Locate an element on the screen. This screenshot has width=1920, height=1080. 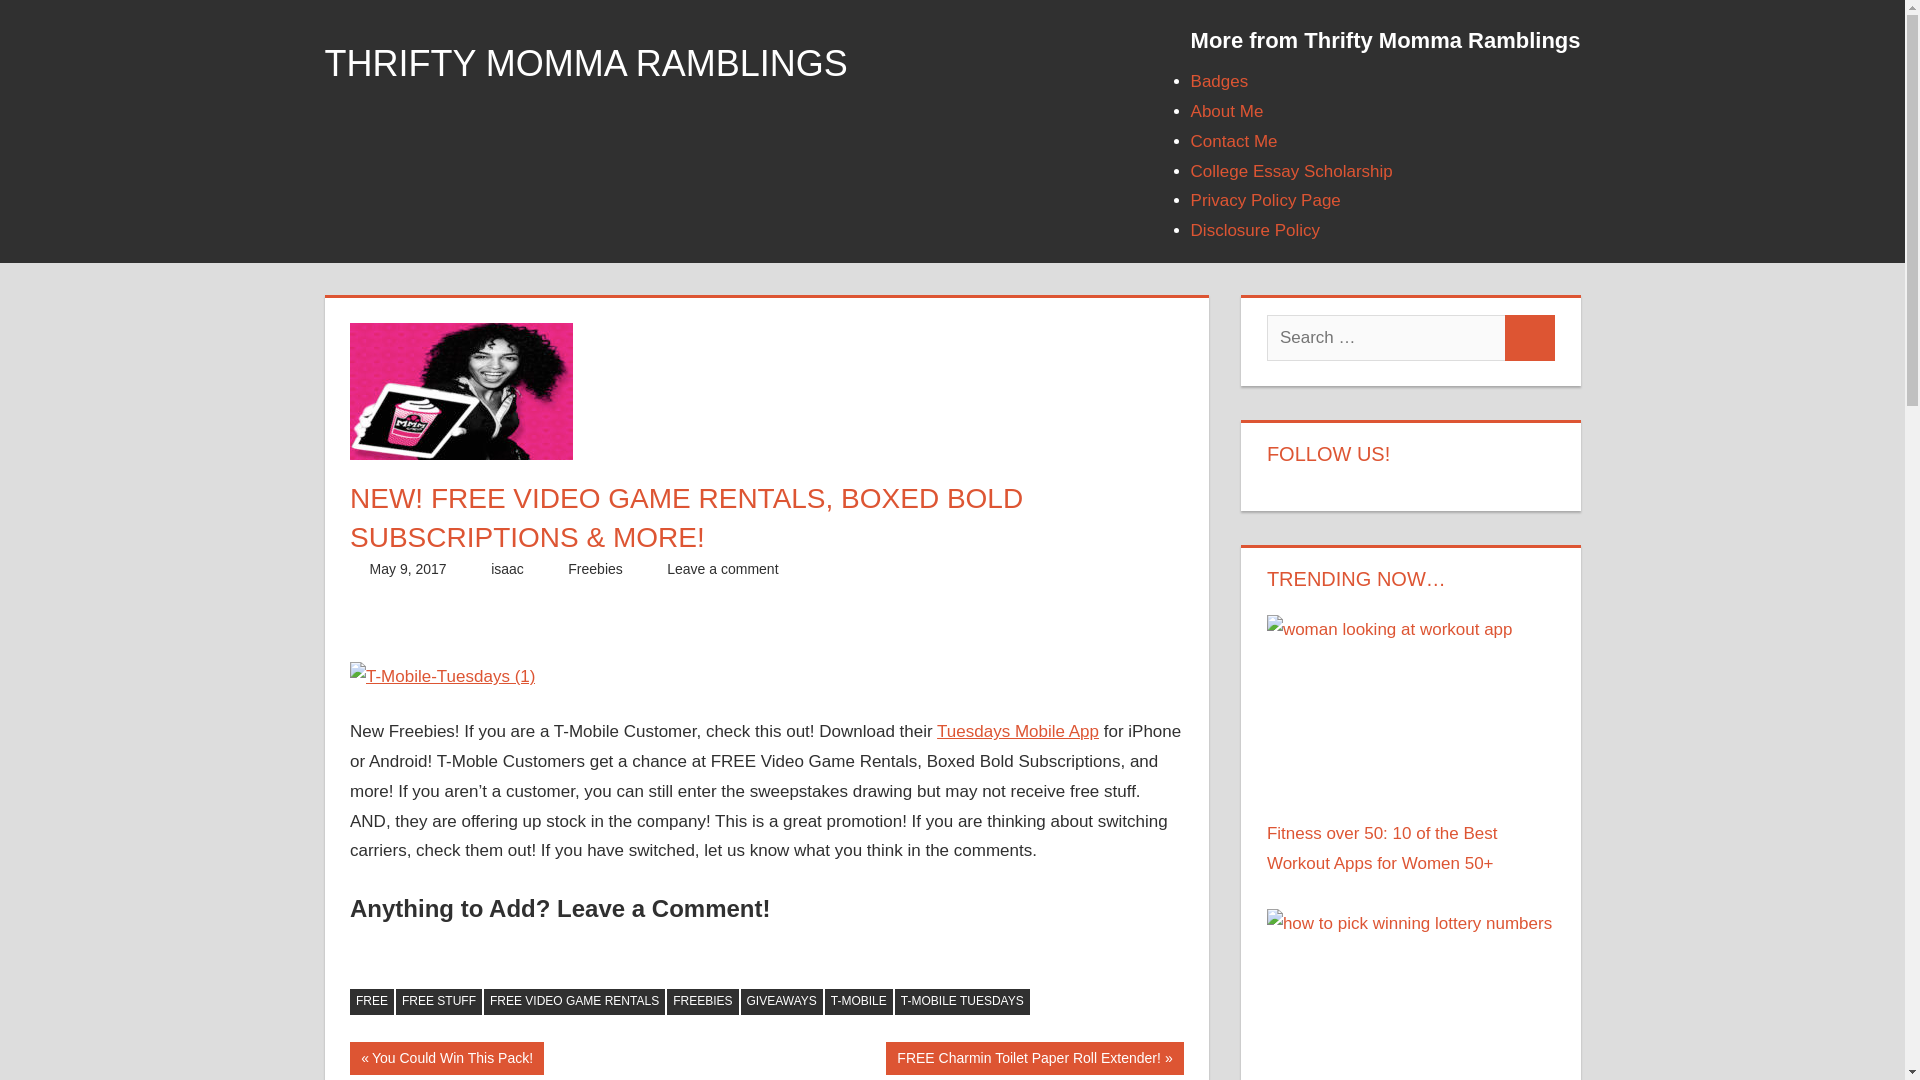
isaac is located at coordinates (1255, 230).